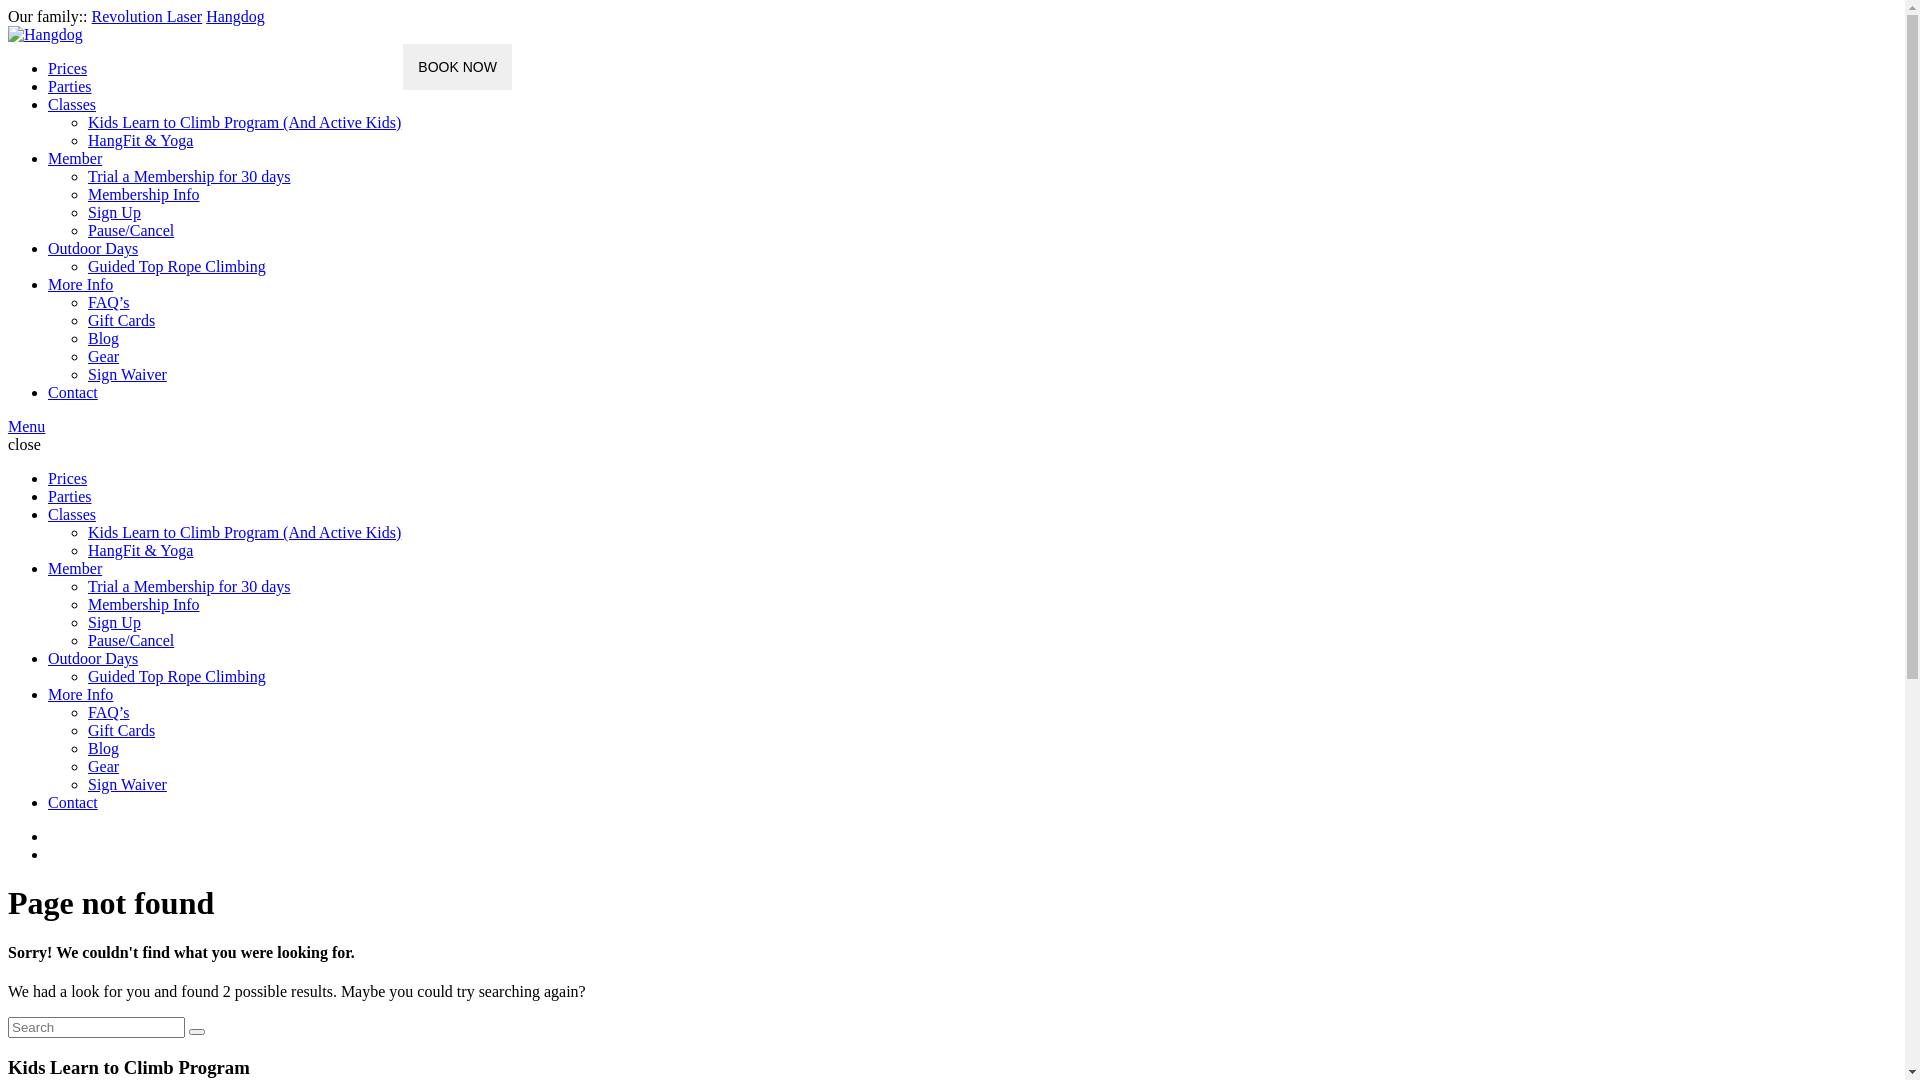 The image size is (1920, 1080). What do you see at coordinates (122, 730) in the screenshot?
I see `Gift Cards` at bounding box center [122, 730].